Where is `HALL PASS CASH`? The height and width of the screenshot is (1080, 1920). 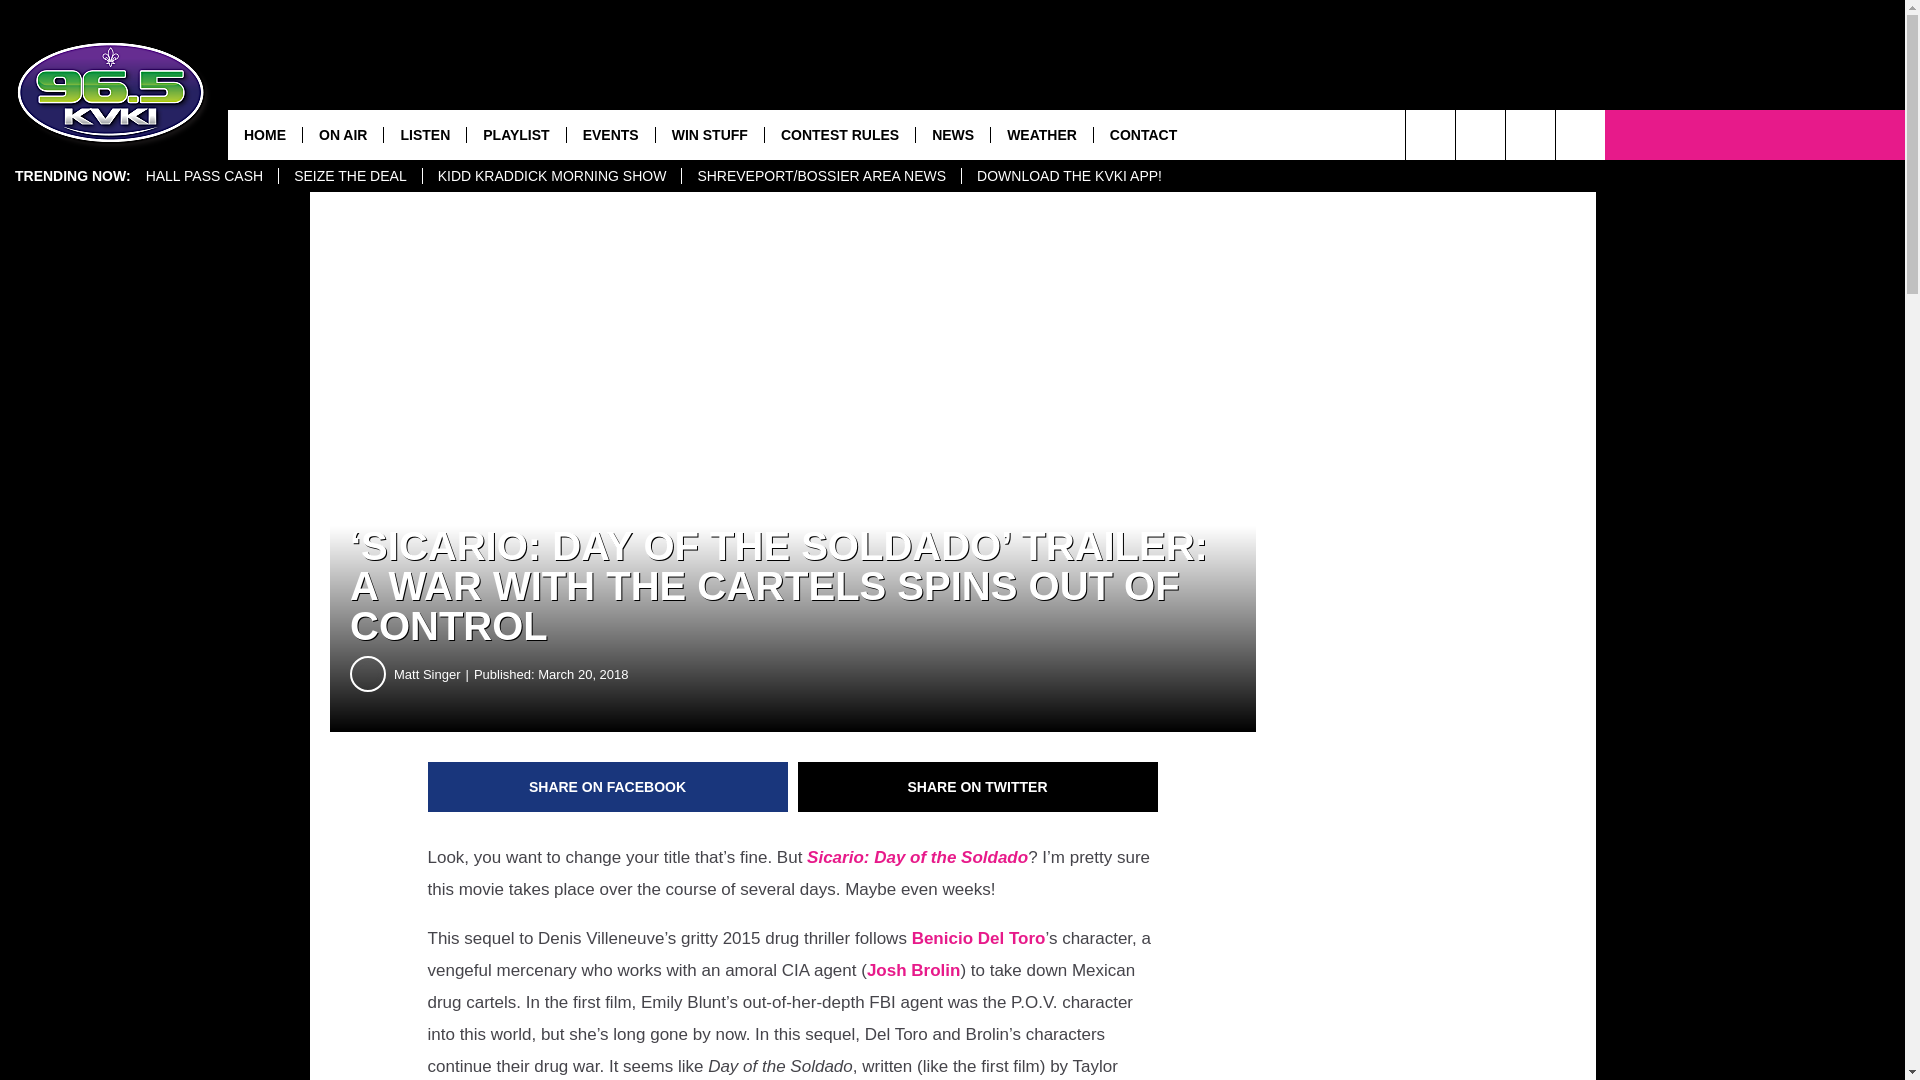
HALL PASS CASH is located at coordinates (204, 176).